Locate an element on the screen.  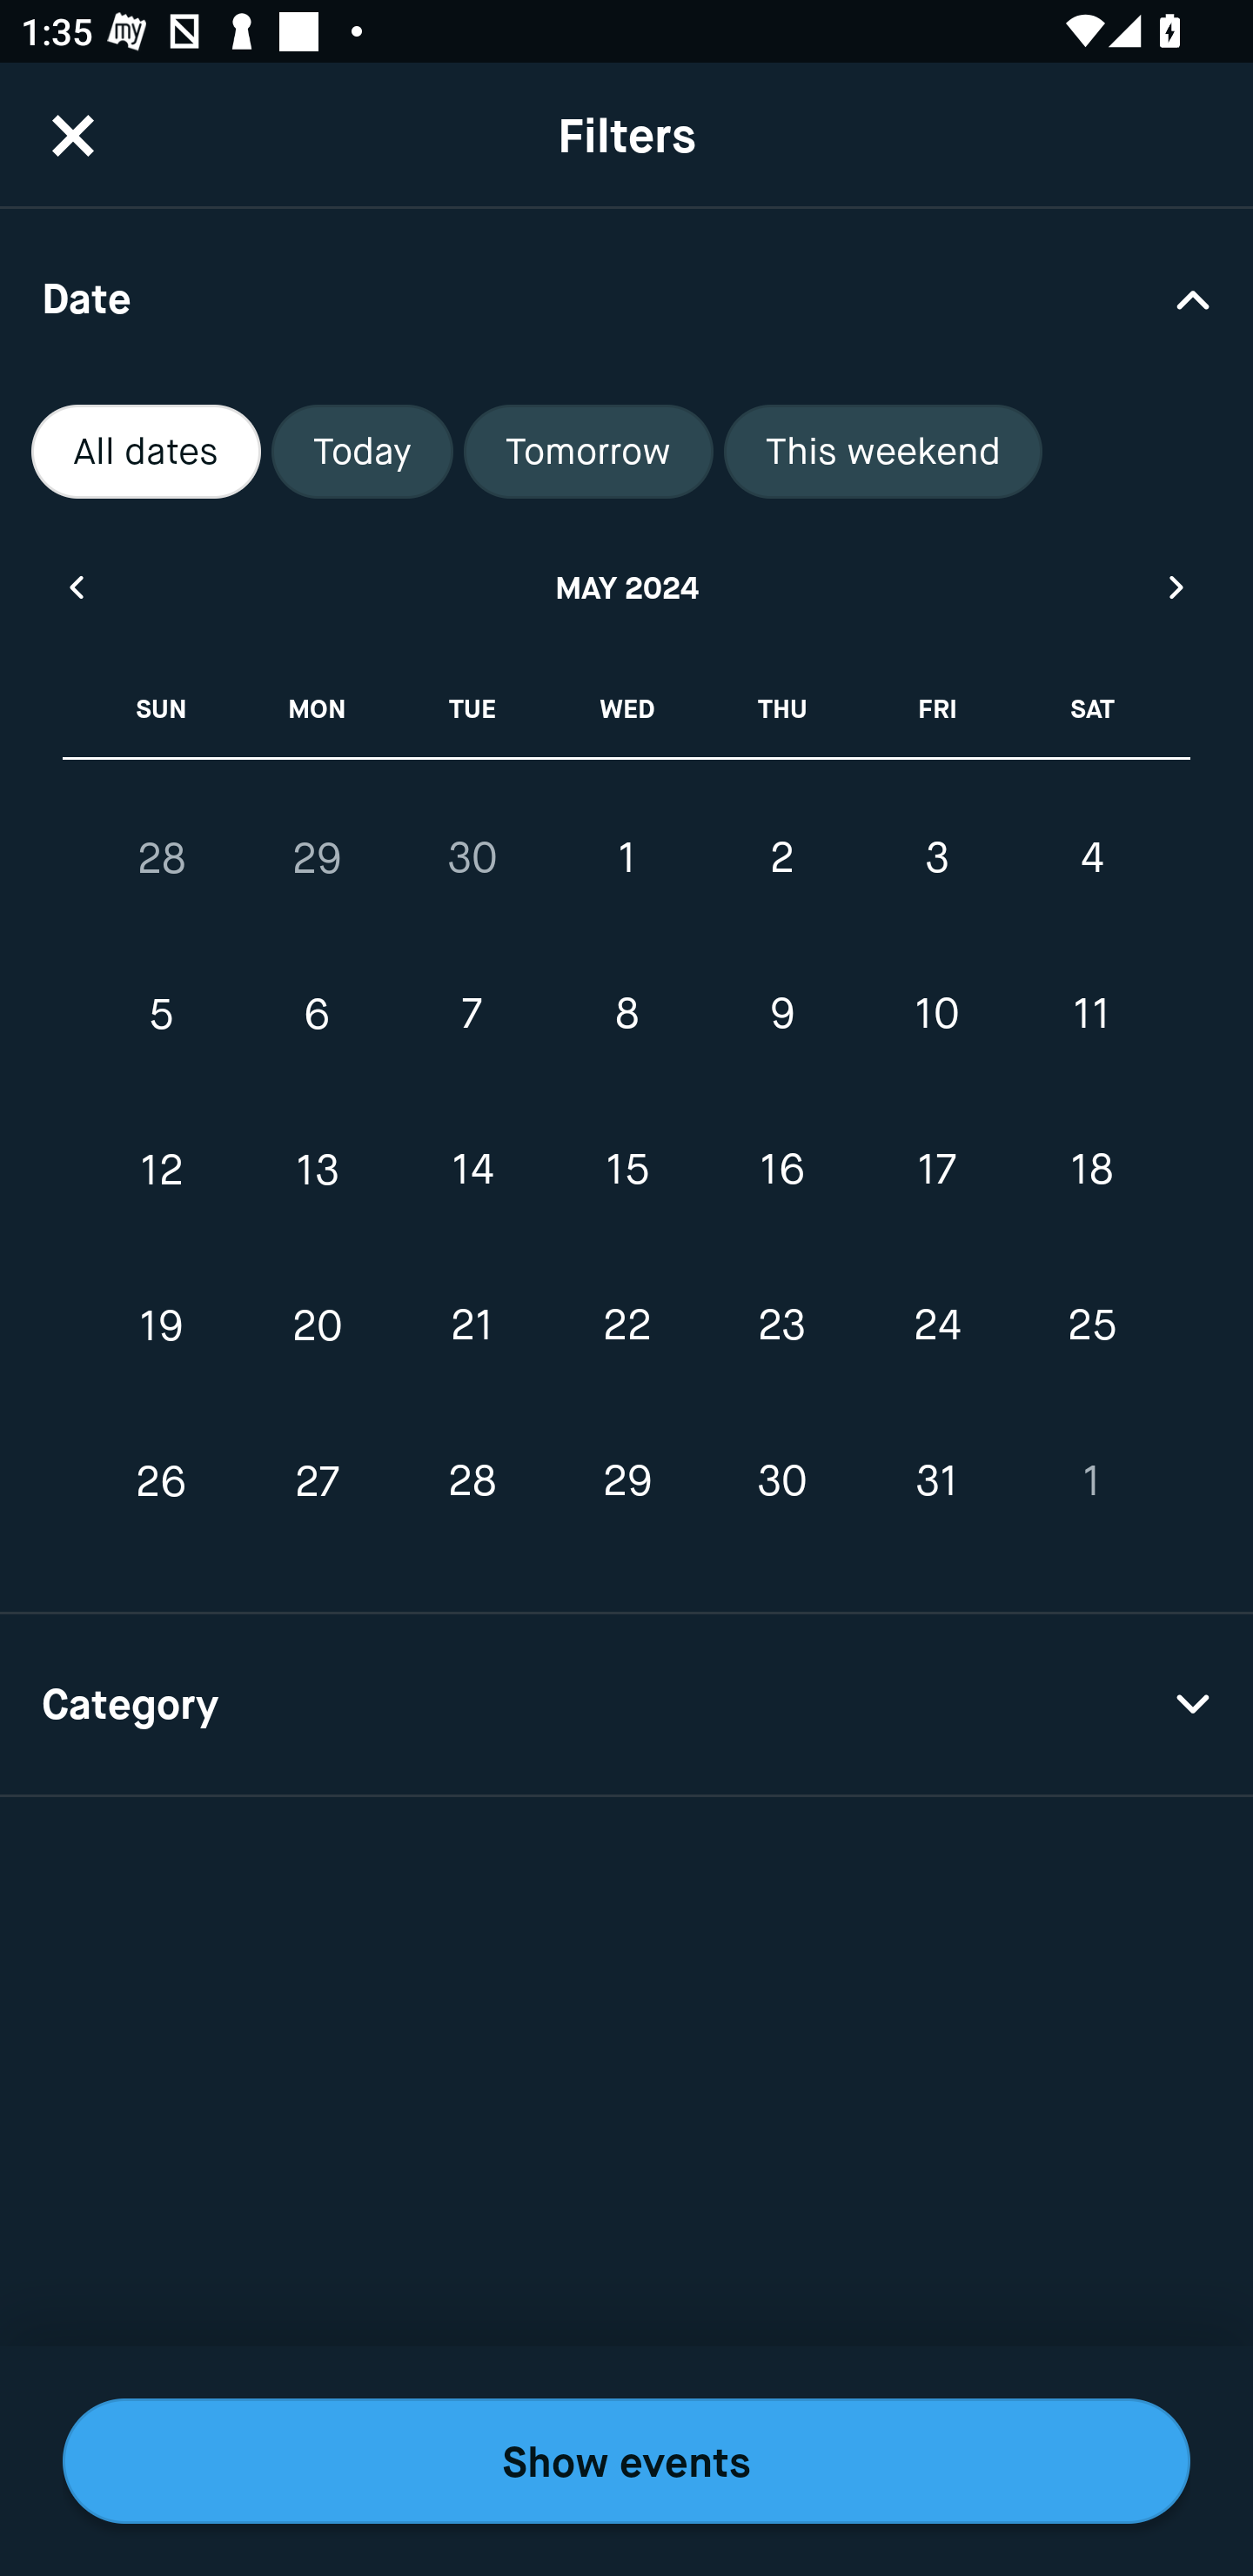
Next is located at coordinates (1177, 587).